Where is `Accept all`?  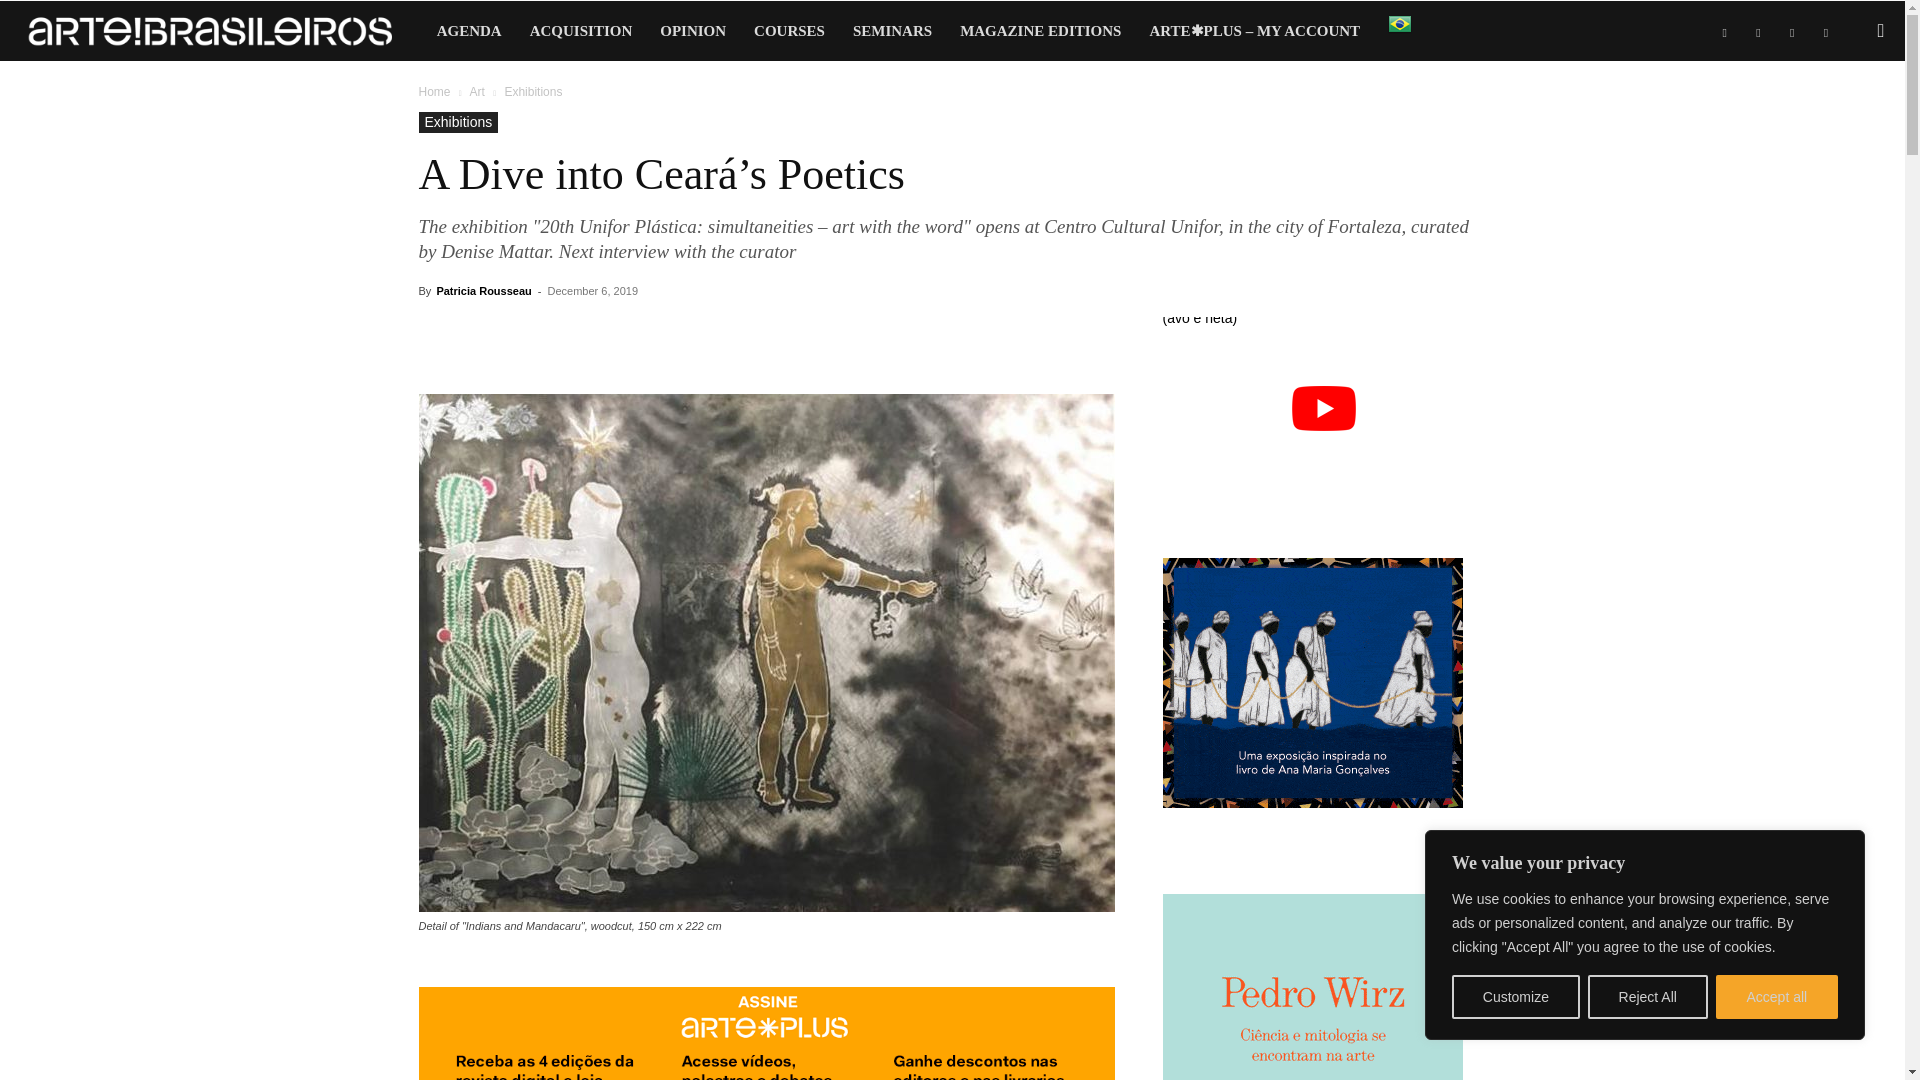
Accept all is located at coordinates (1776, 997).